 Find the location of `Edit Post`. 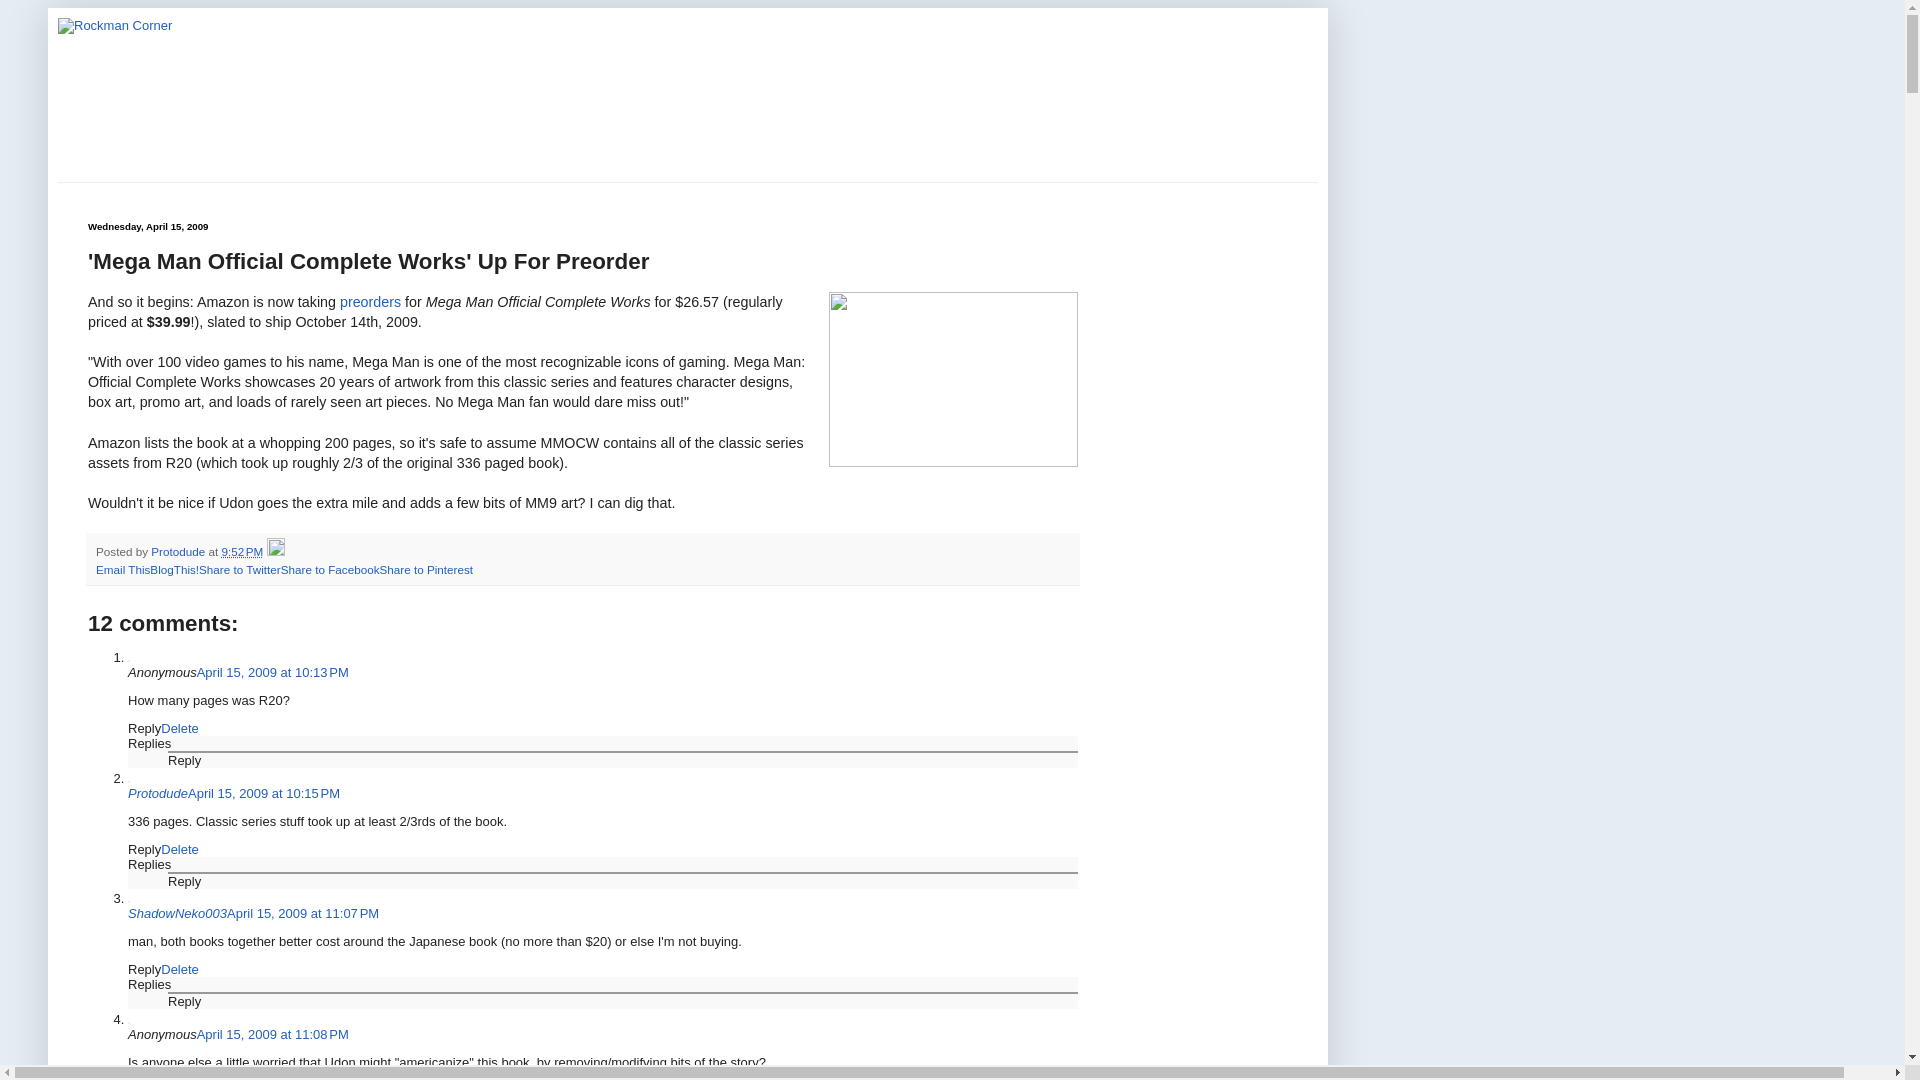

Edit Post is located at coordinates (275, 552).